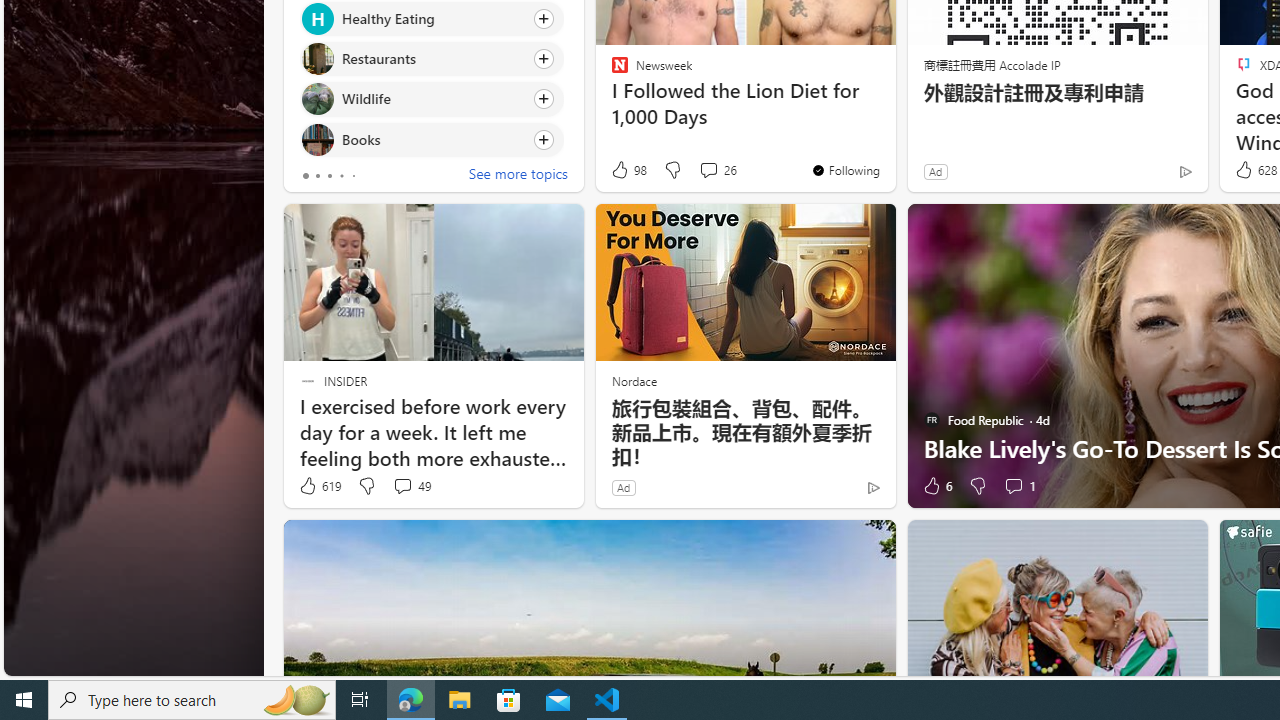  Describe the element at coordinates (518, 176) in the screenshot. I see `See more topics` at that location.